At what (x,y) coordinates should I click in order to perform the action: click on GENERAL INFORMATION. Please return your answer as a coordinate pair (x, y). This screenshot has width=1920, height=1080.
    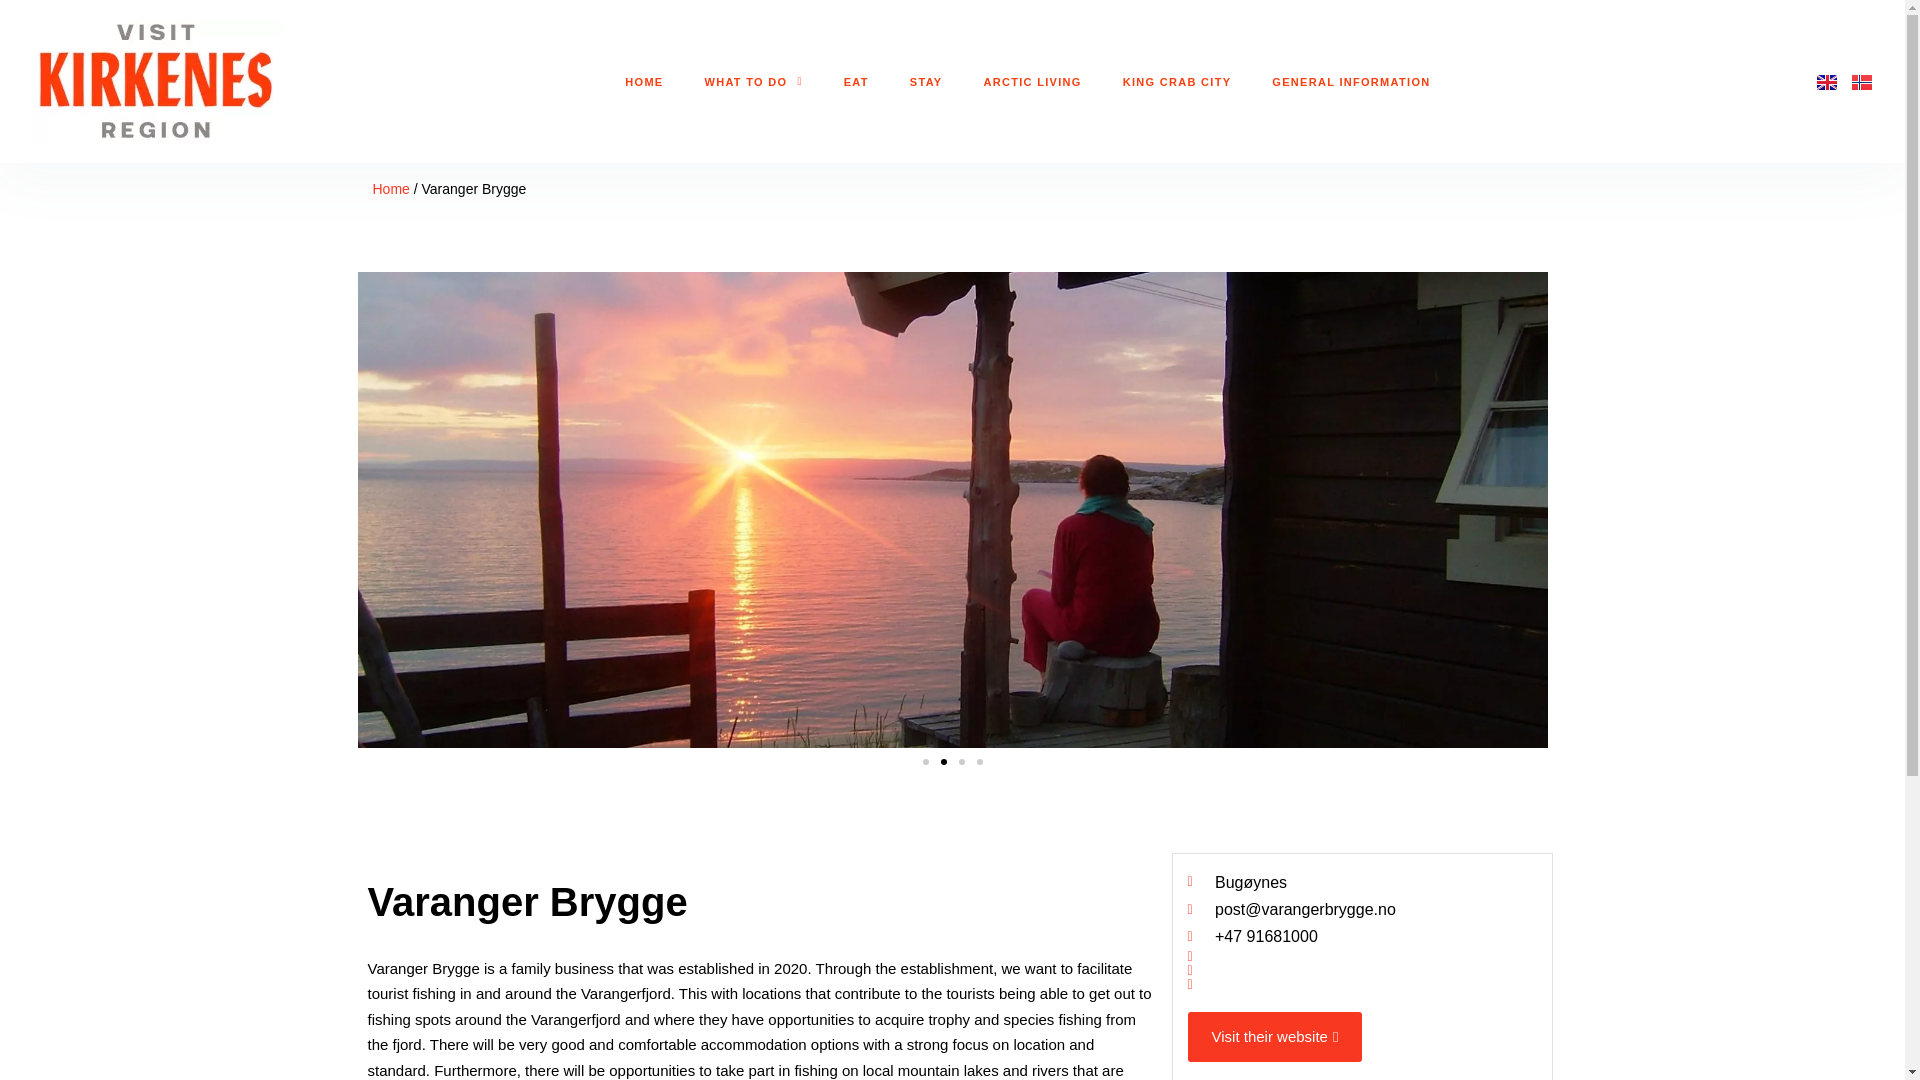
    Looking at the image, I should click on (1350, 80).